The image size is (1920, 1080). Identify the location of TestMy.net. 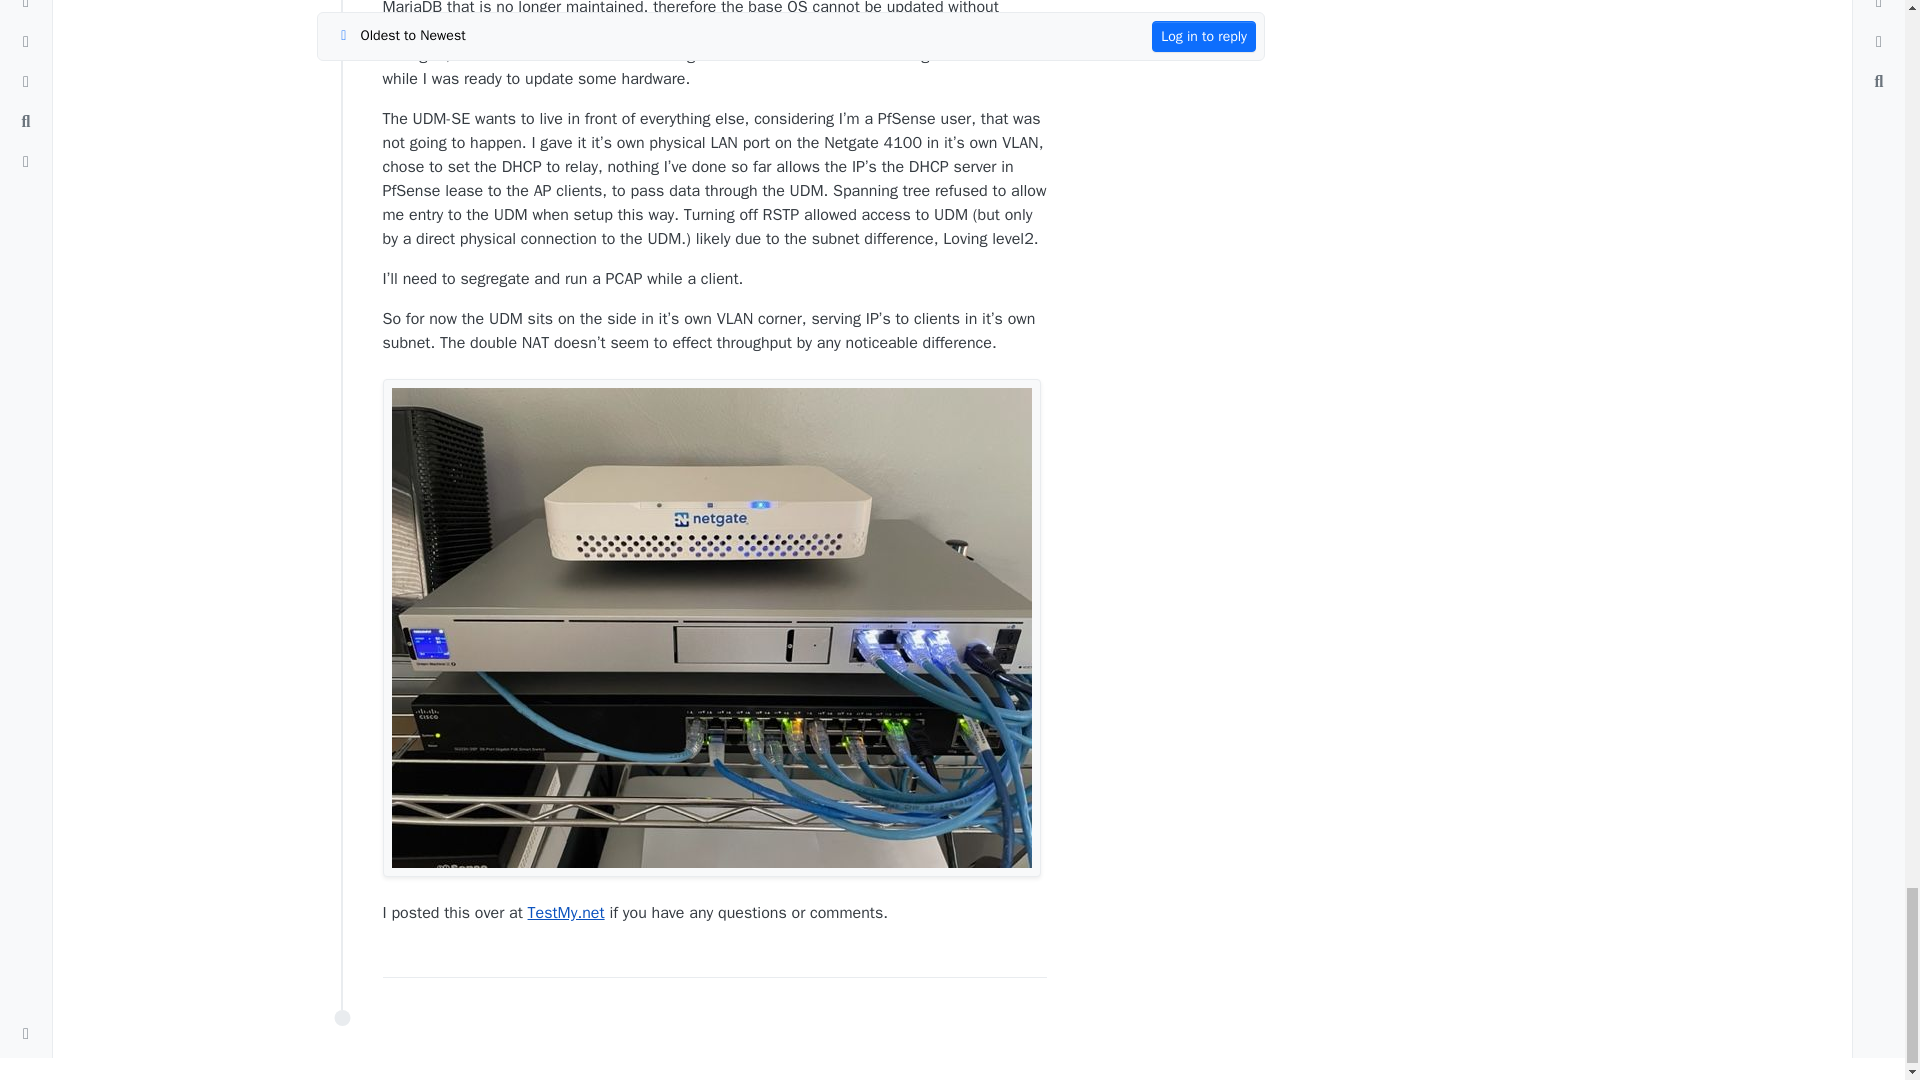
(566, 912).